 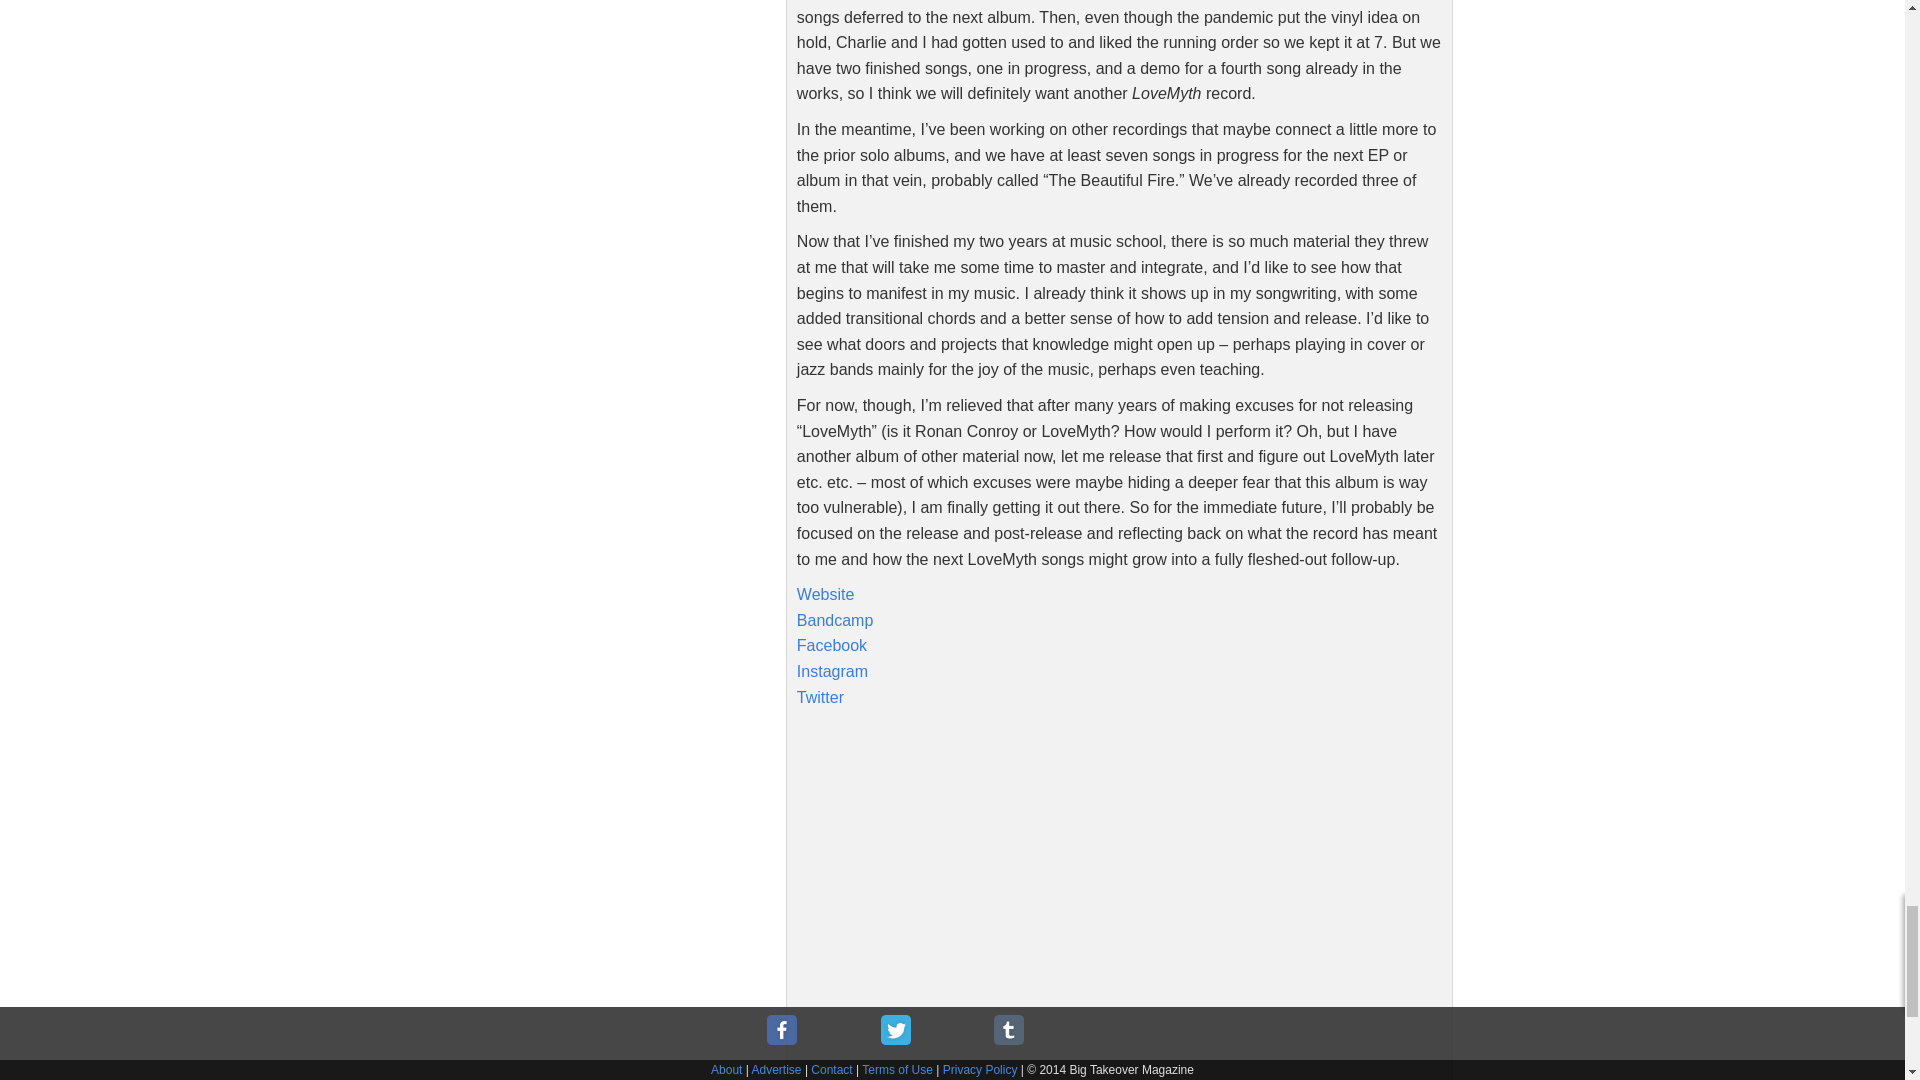 I want to click on Bandcamp, so click(x=834, y=620).